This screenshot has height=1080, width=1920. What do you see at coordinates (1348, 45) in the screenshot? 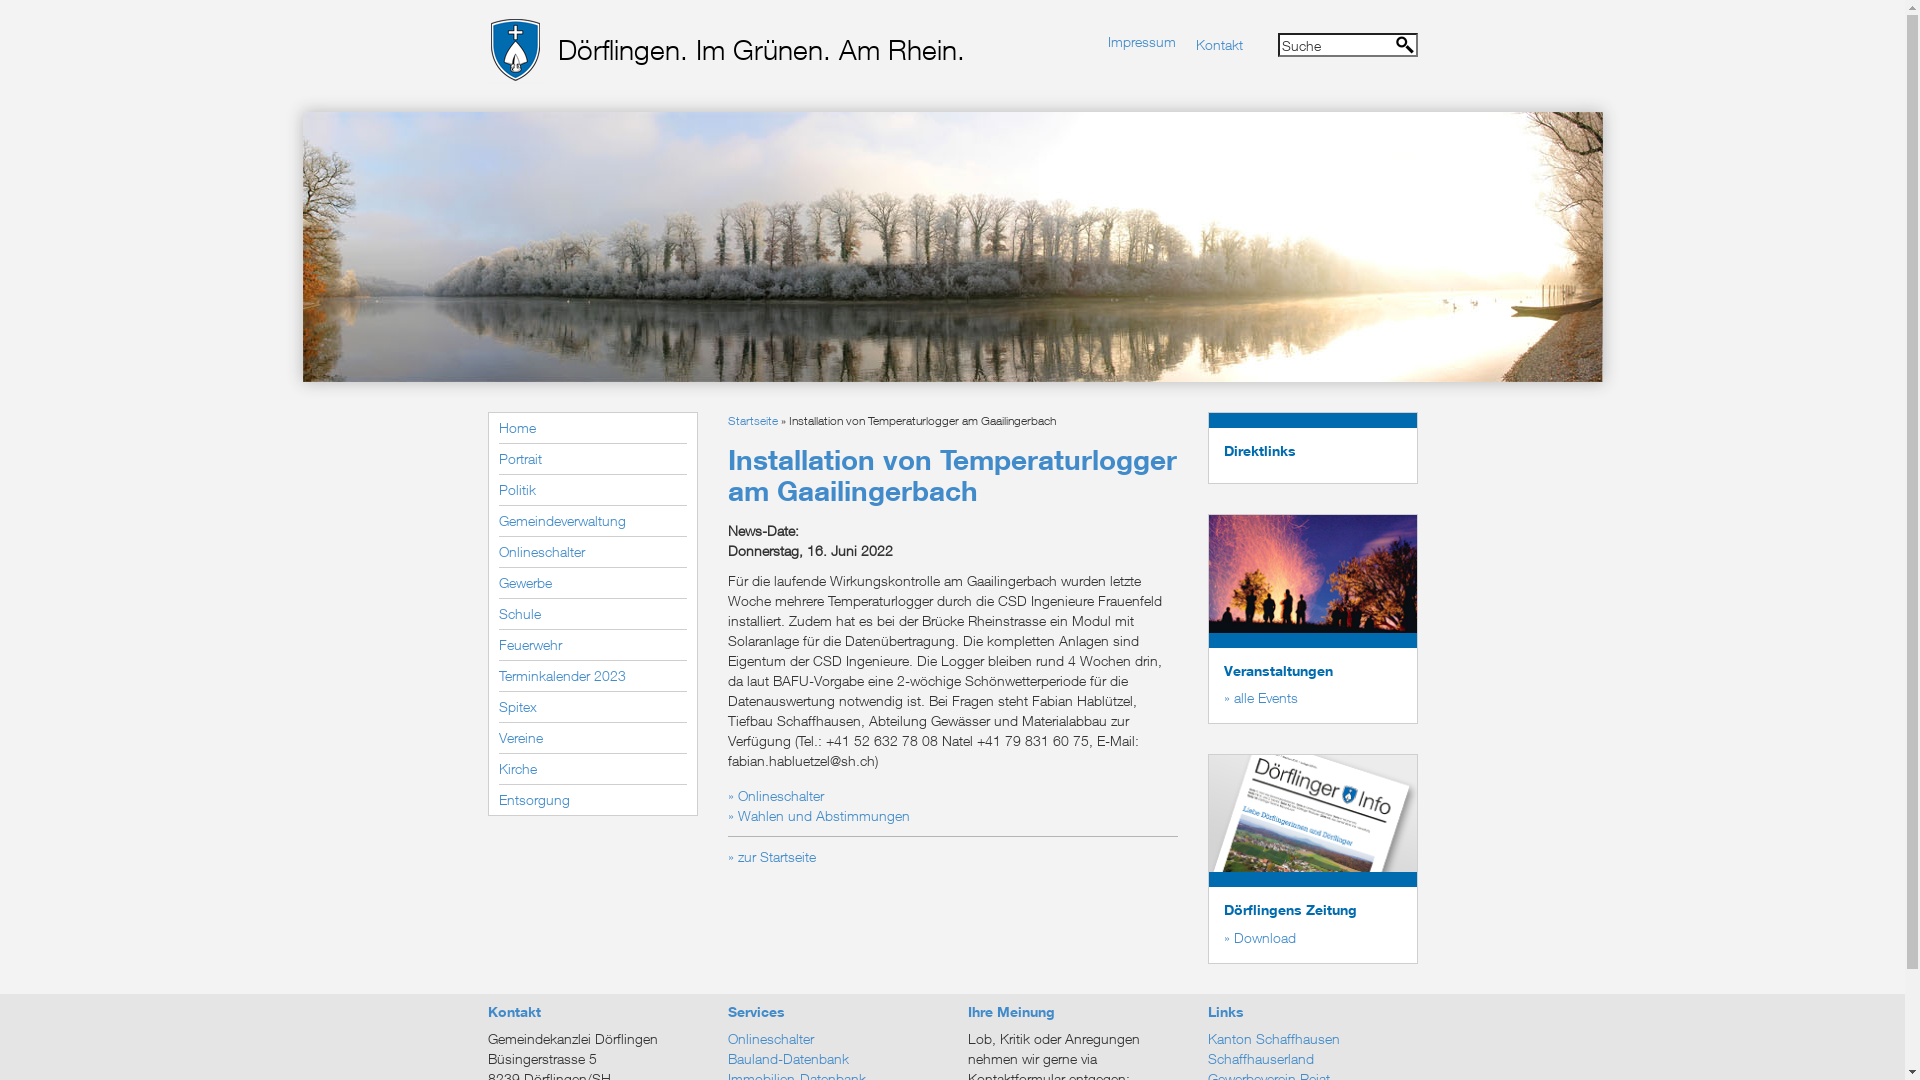
I see `Geben Sie die Begriffe ein, nach denen Sie suchen.` at bounding box center [1348, 45].